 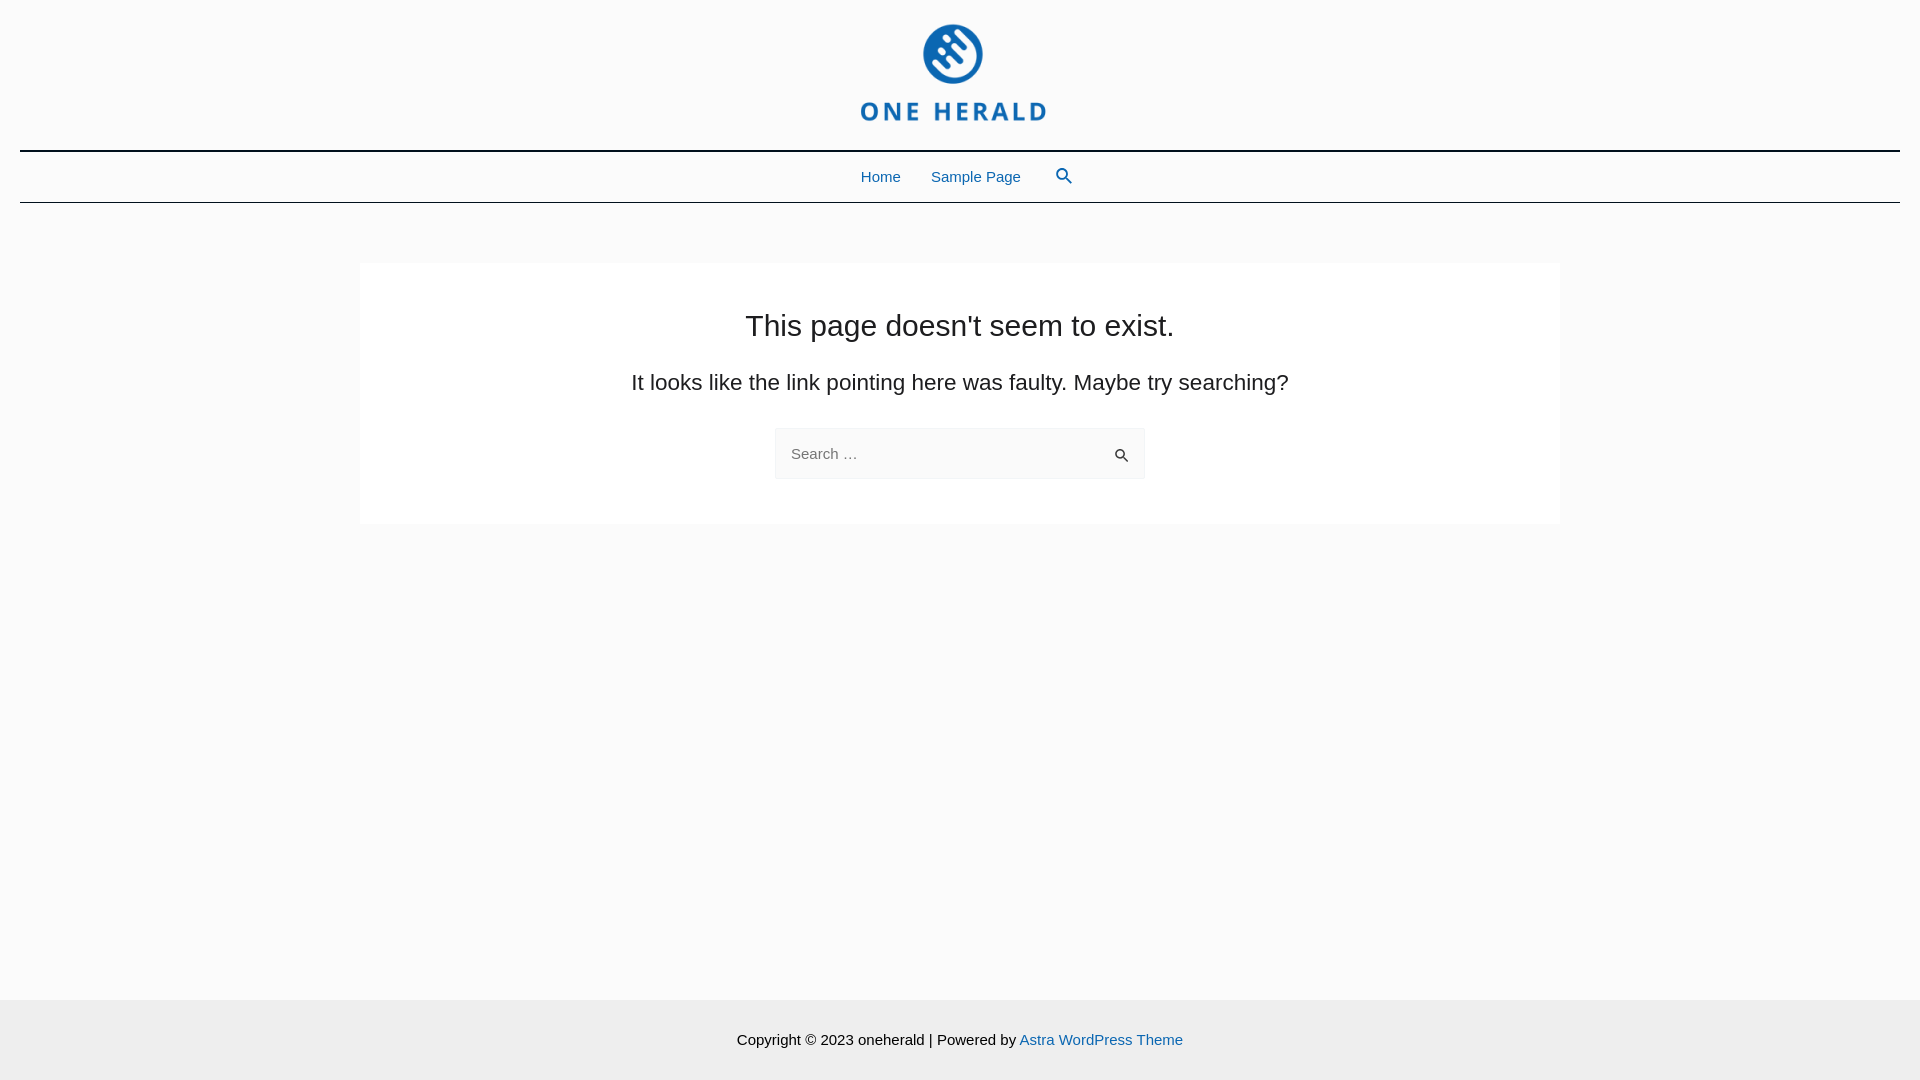 I want to click on Search, so click(x=1065, y=177).